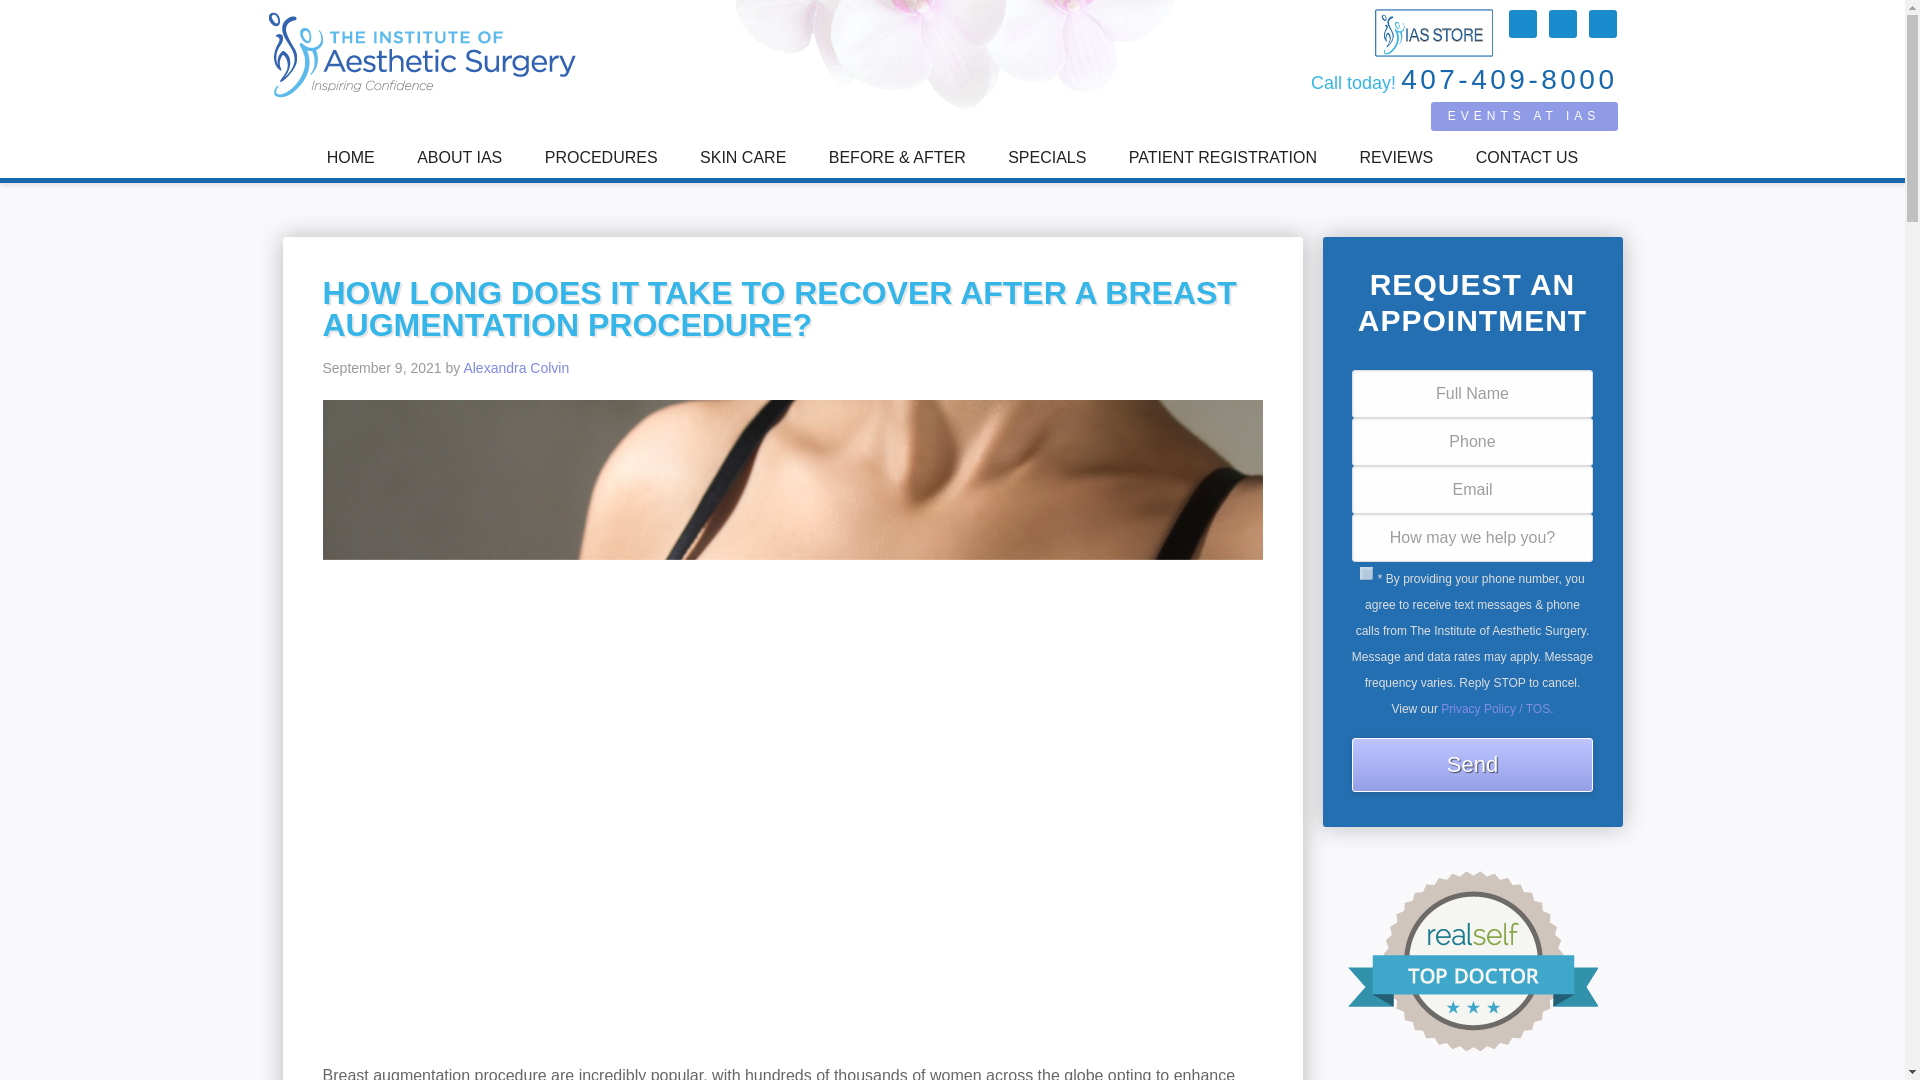  I want to click on ABOUT IAS, so click(458, 158).